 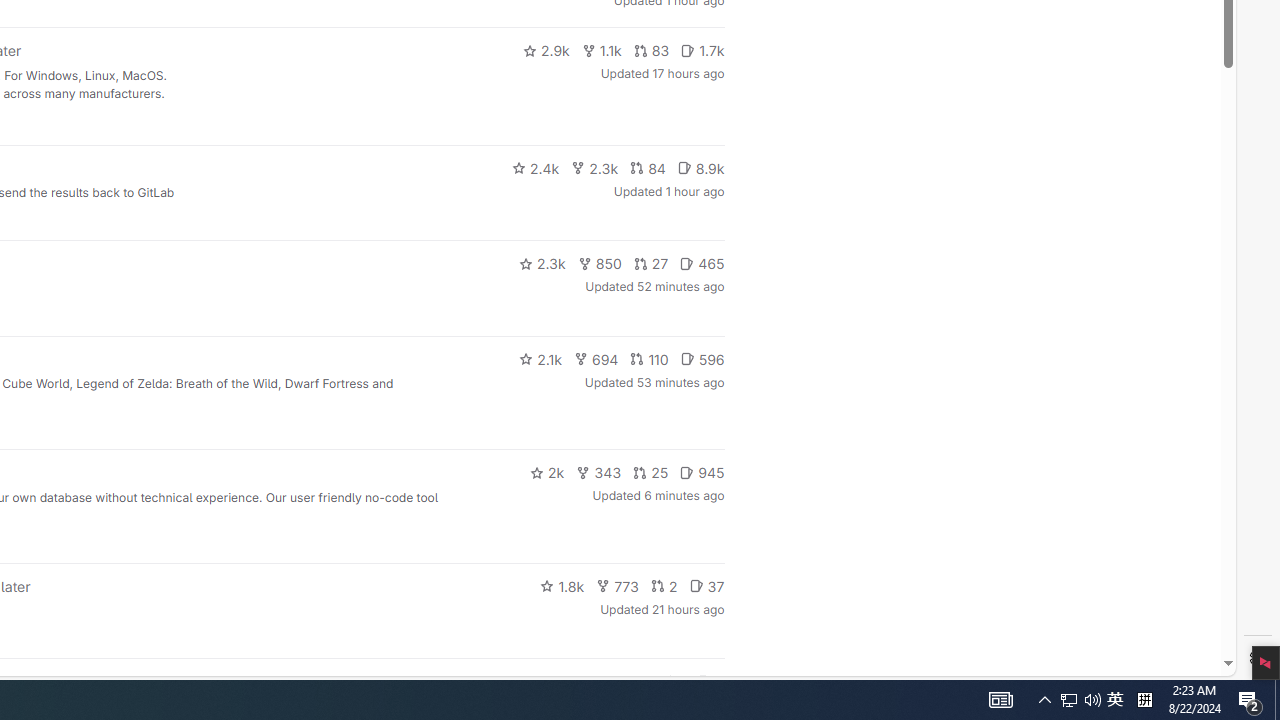 I want to click on 2.1k, so click(x=540, y=358).